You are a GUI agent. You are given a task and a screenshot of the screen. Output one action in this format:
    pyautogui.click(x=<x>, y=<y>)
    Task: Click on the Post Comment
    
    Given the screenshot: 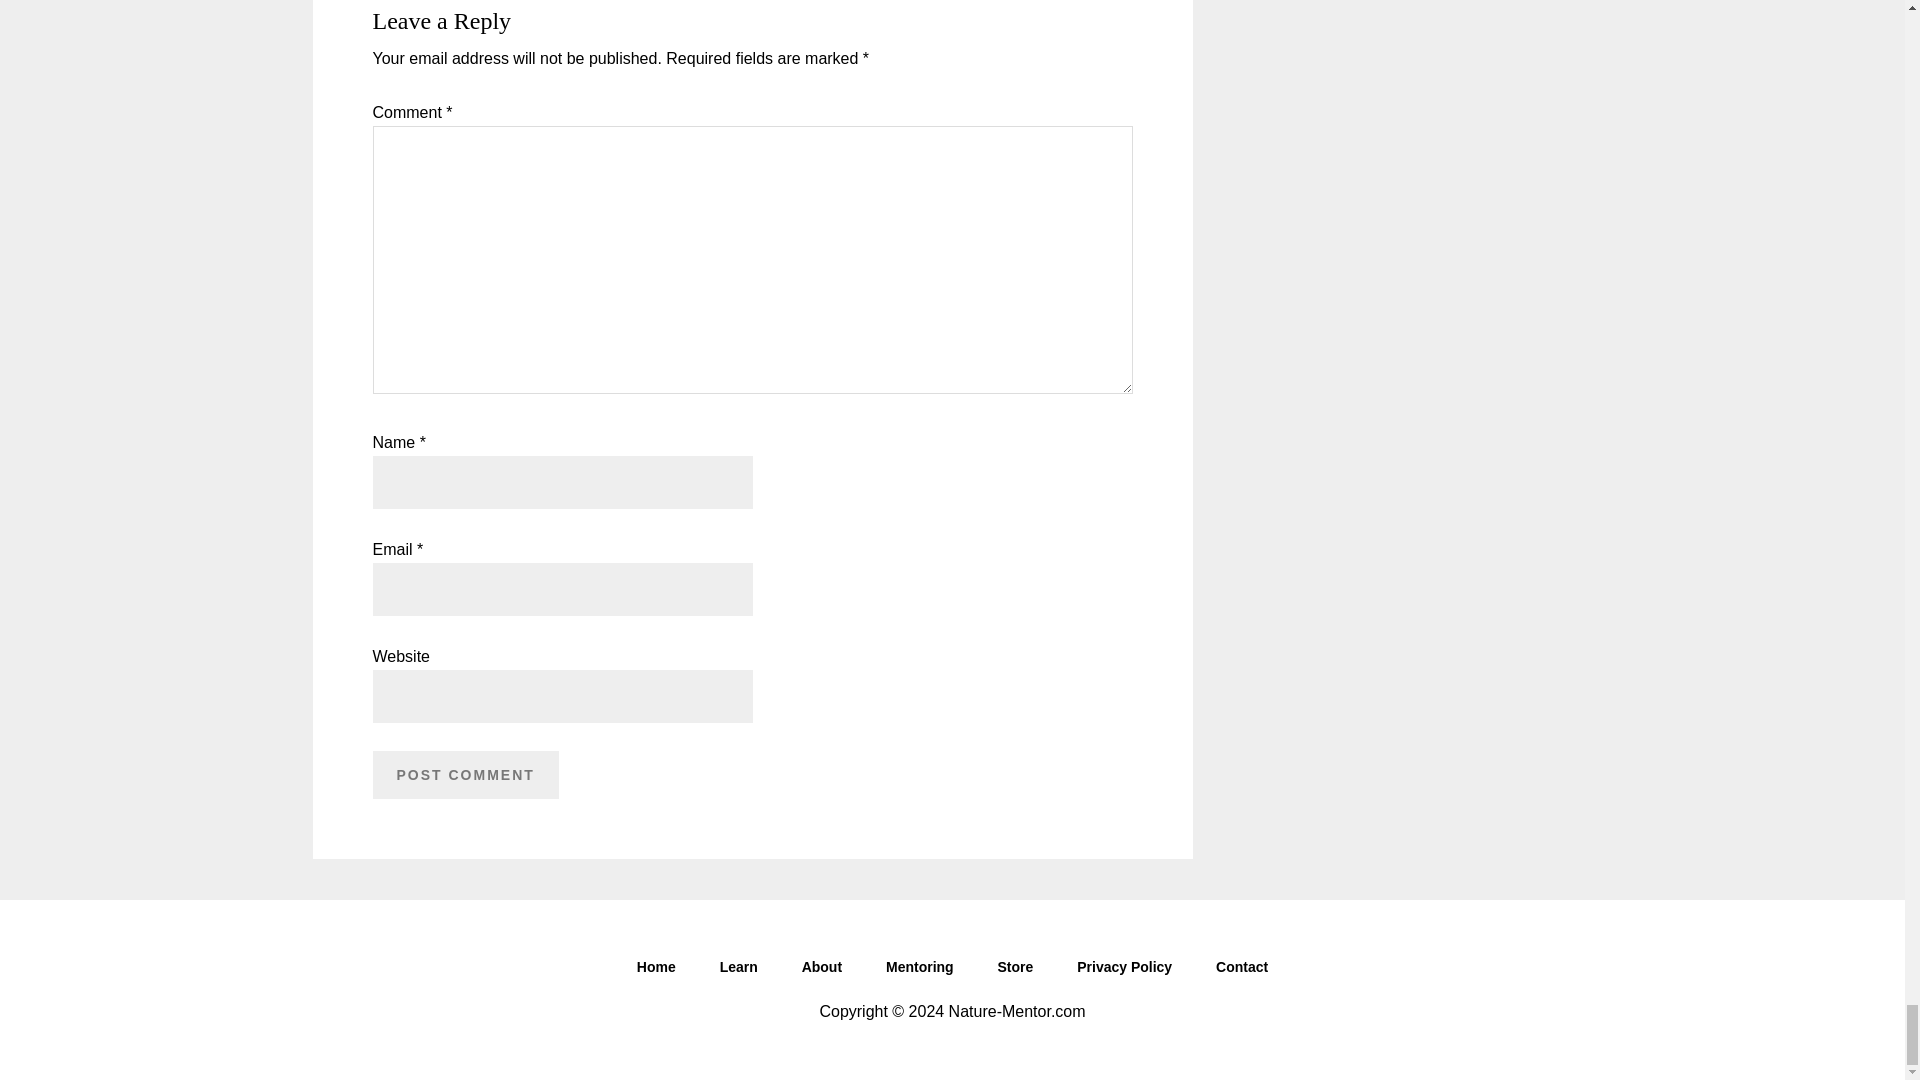 What is the action you would take?
    pyautogui.click(x=465, y=774)
    